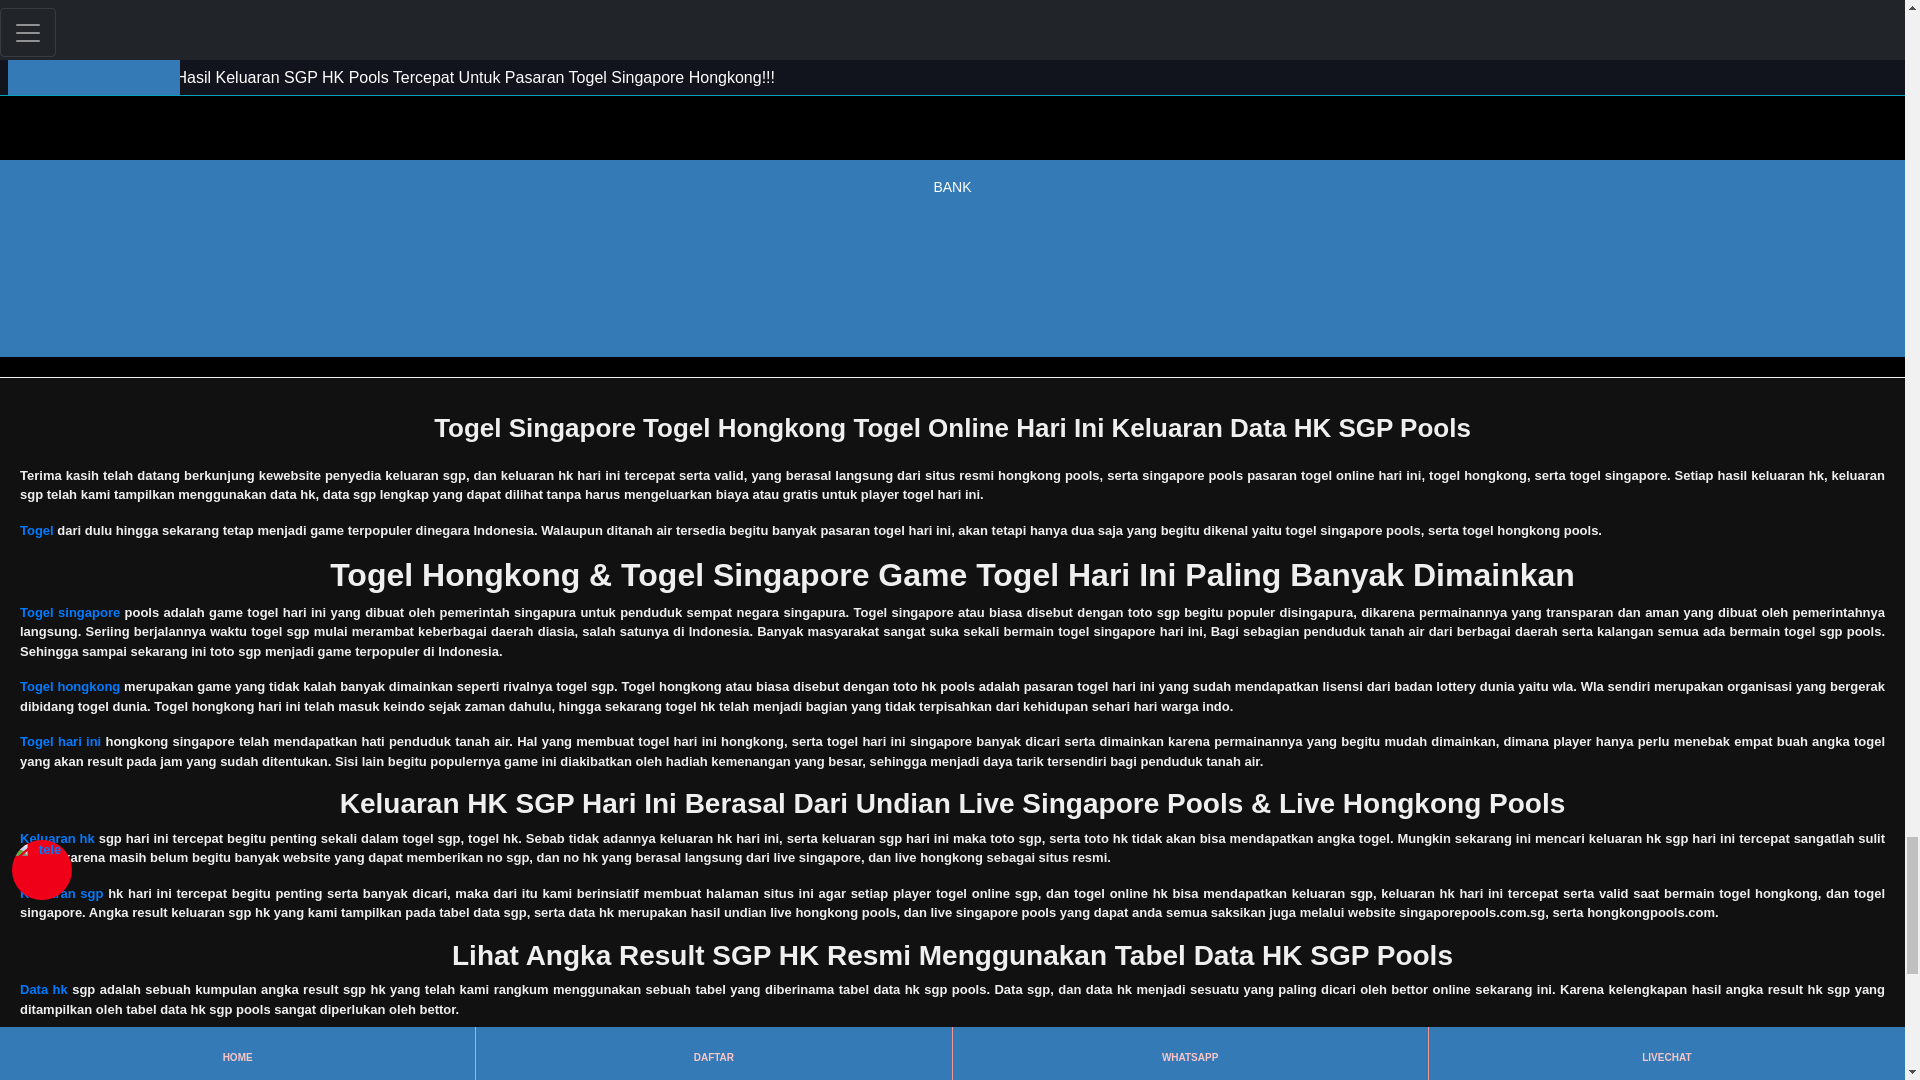 Image resolution: width=1920 pixels, height=1080 pixels. What do you see at coordinates (61, 892) in the screenshot?
I see `Keluaran sgp` at bounding box center [61, 892].